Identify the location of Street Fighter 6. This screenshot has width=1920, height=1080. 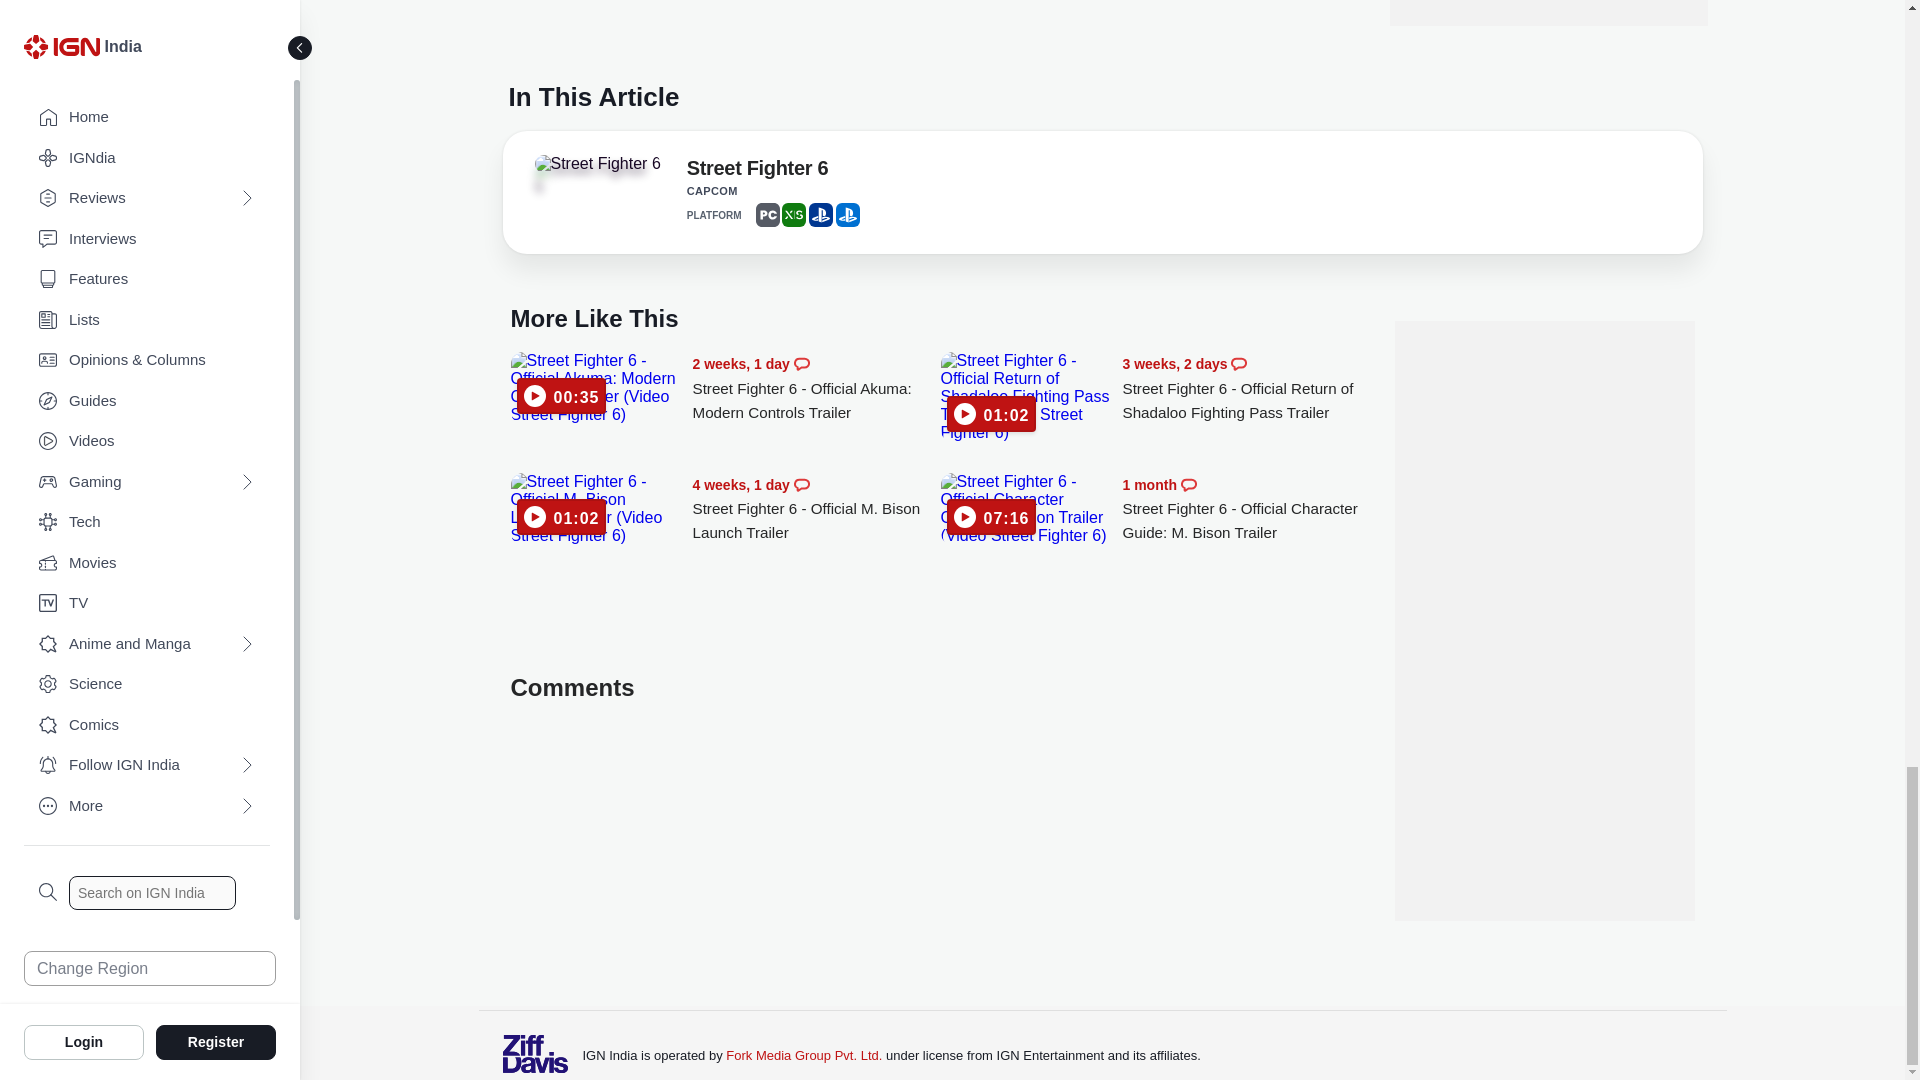
(590, 178).